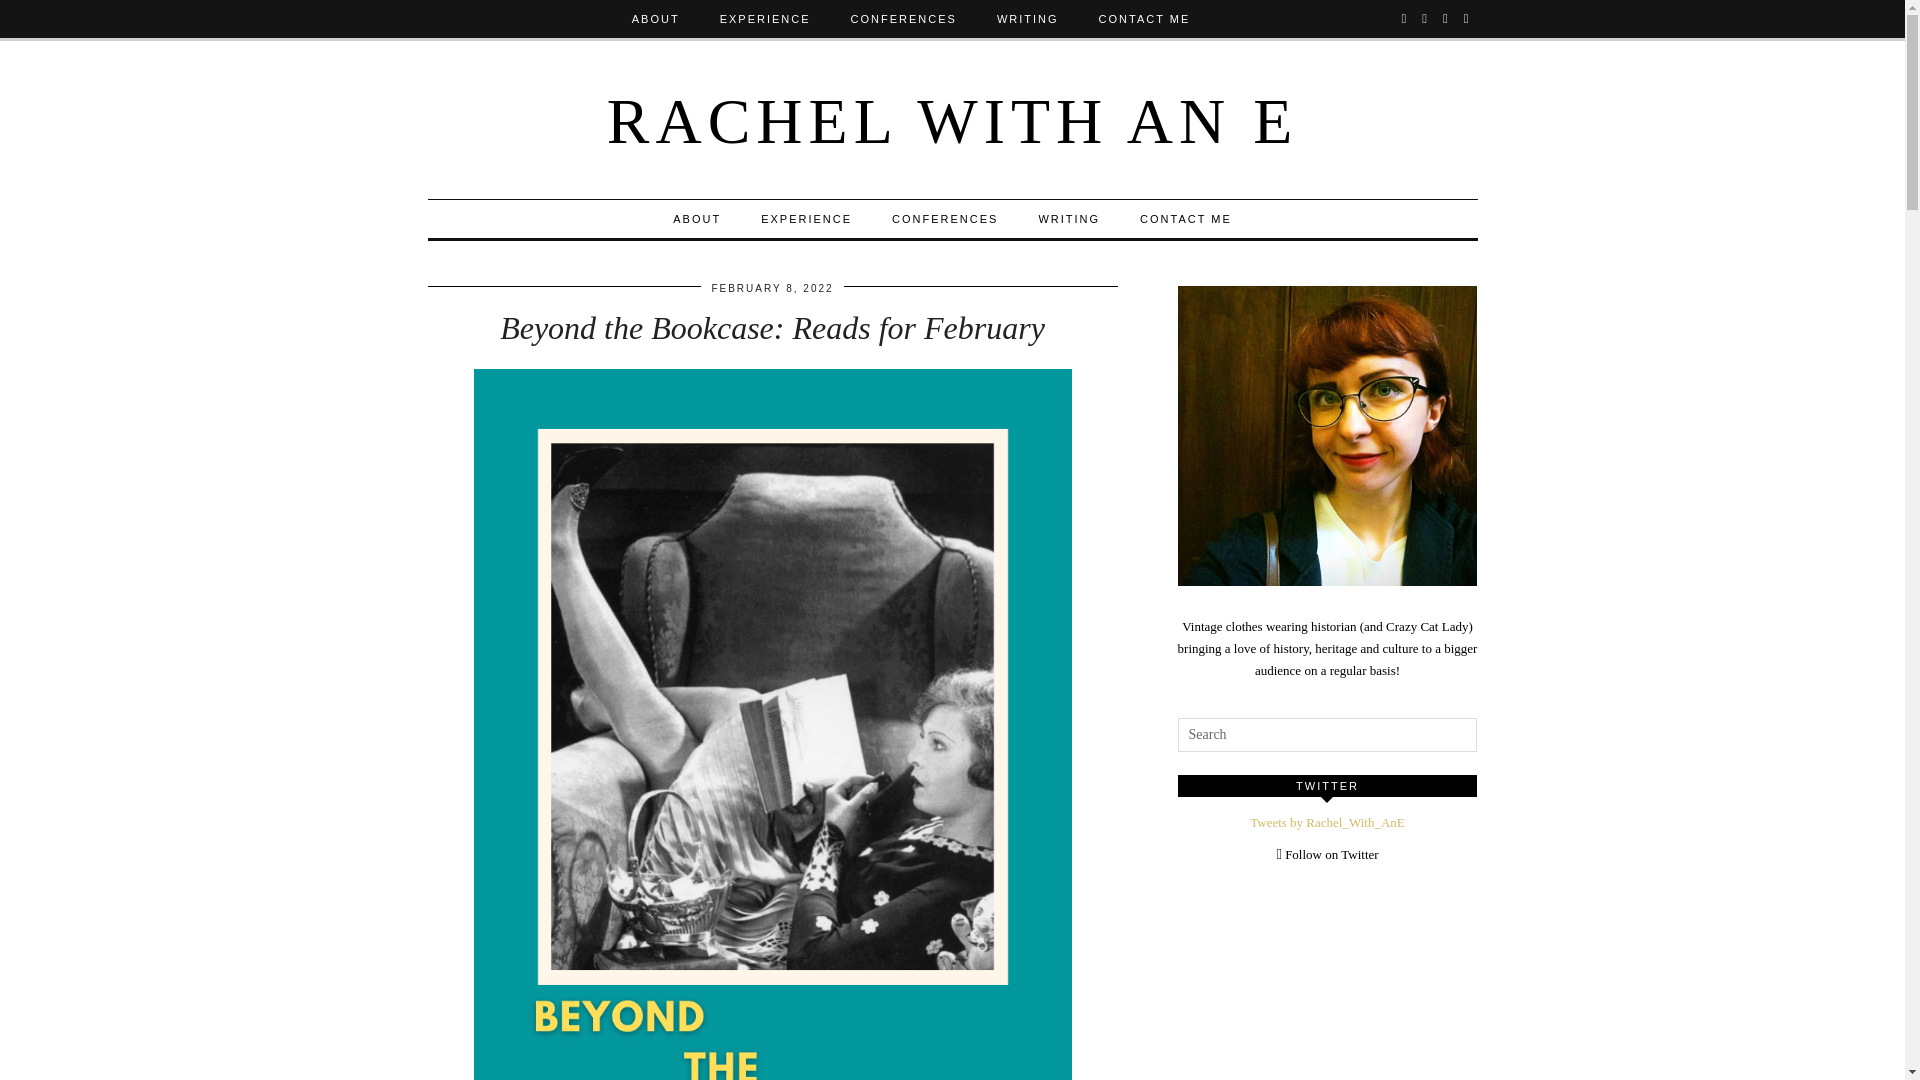 This screenshot has width=1920, height=1080. Describe the element at coordinates (696, 218) in the screenshot. I see `ABOUT` at that location.